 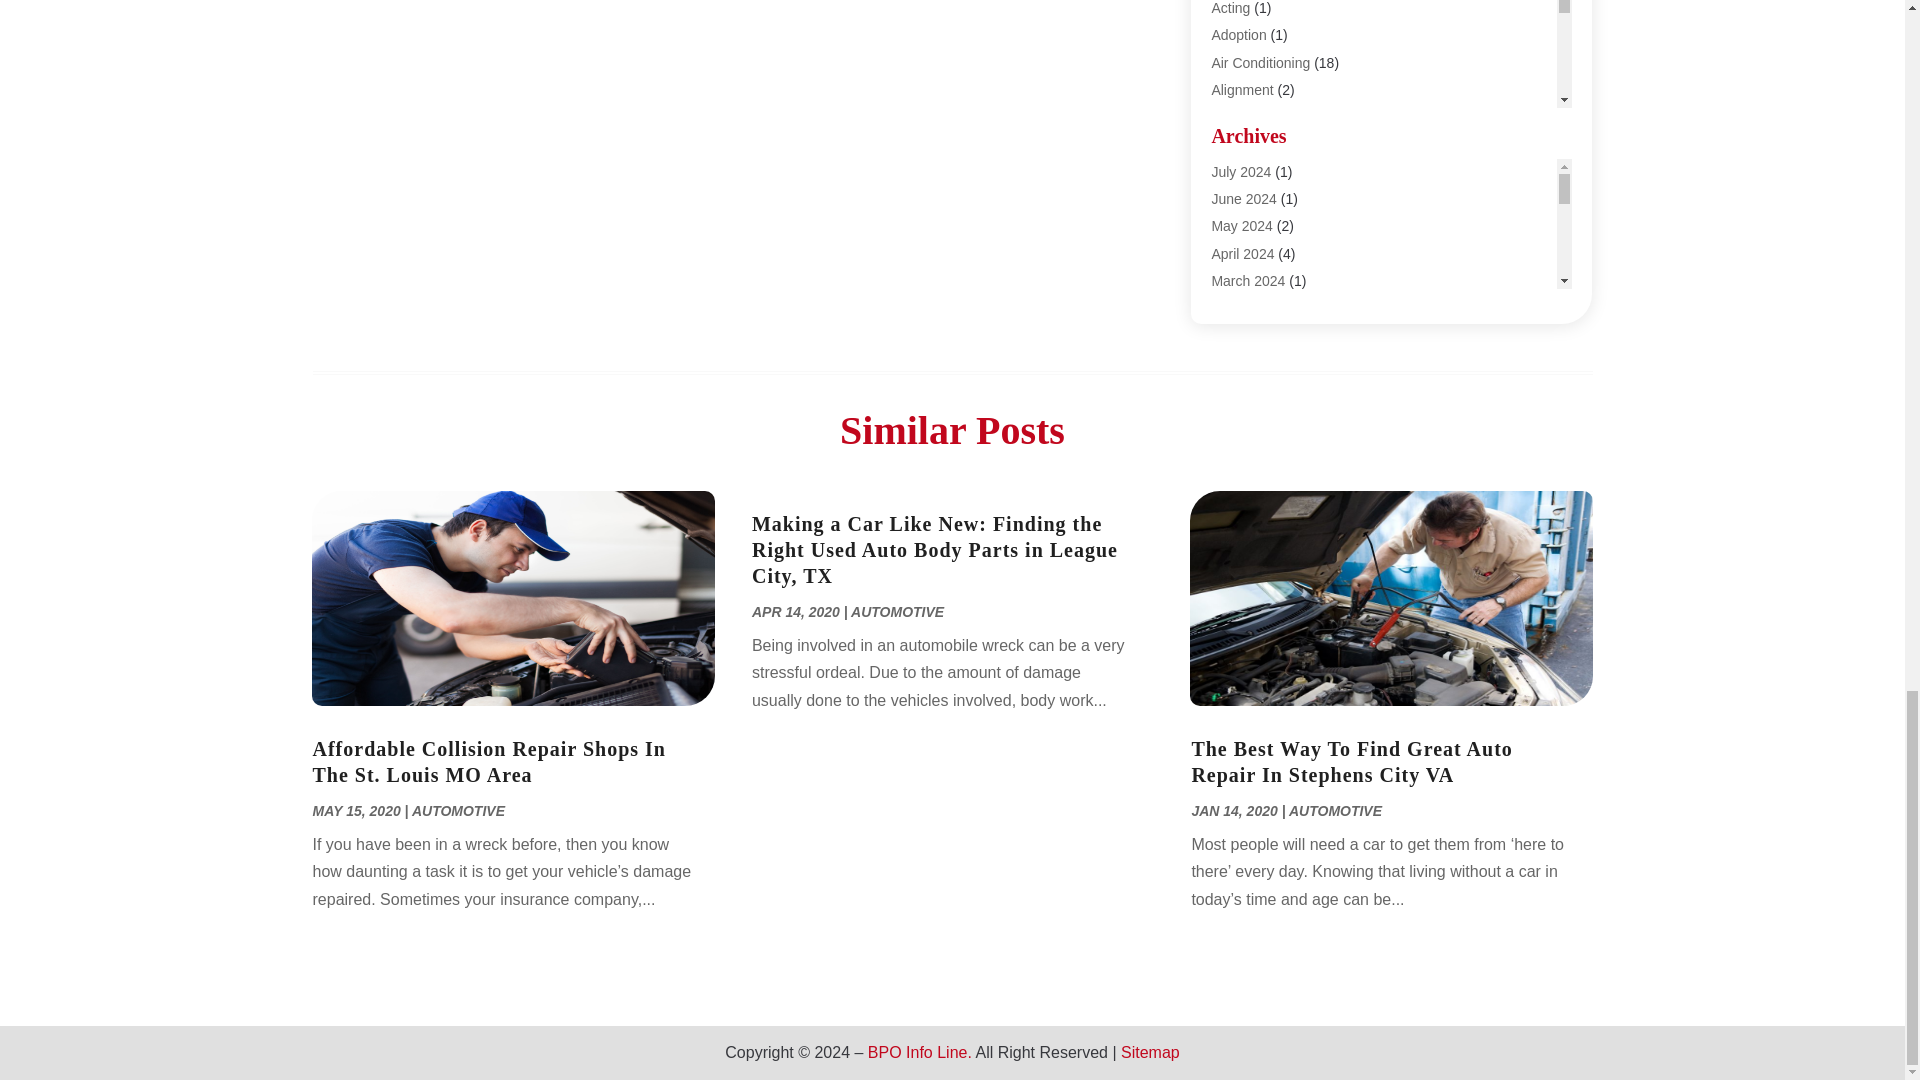 I want to click on Business, so click(x=1239, y=253).